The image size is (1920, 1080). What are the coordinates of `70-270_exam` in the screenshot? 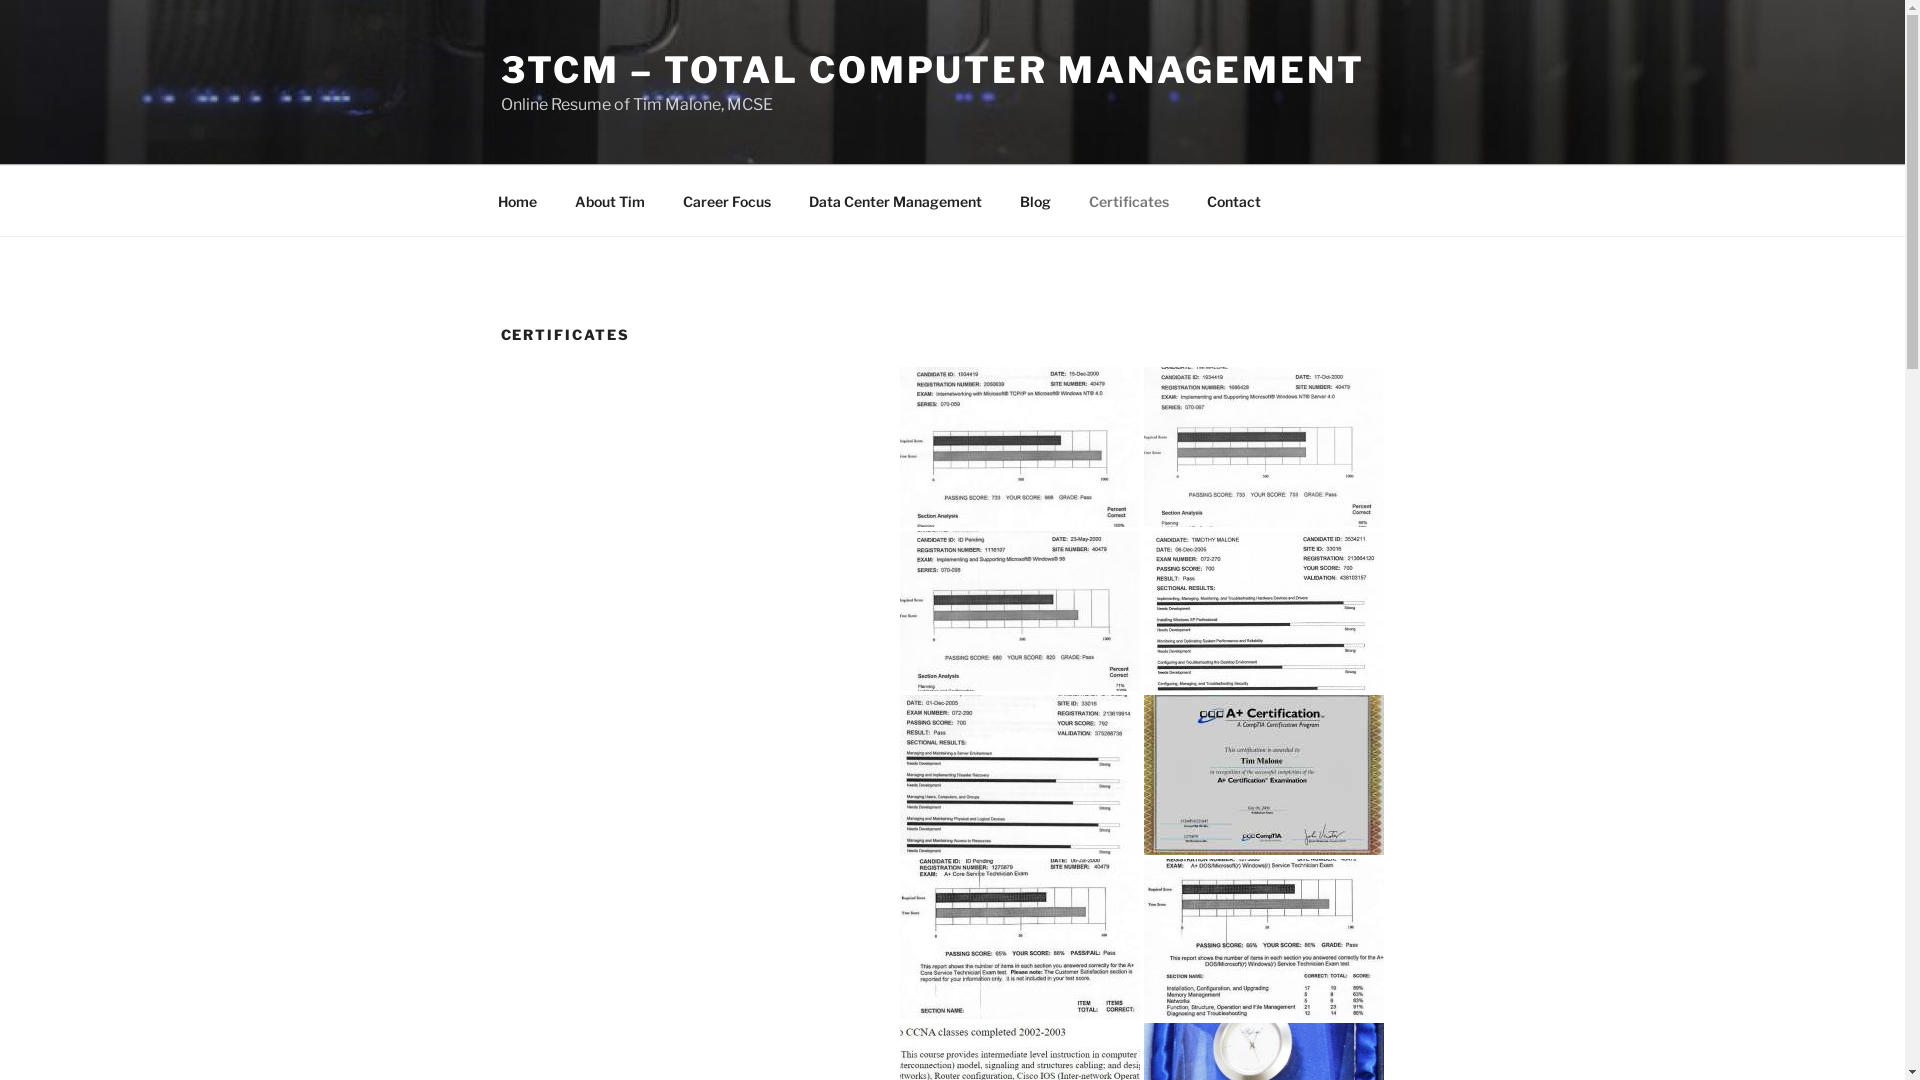 It's located at (1264, 611).